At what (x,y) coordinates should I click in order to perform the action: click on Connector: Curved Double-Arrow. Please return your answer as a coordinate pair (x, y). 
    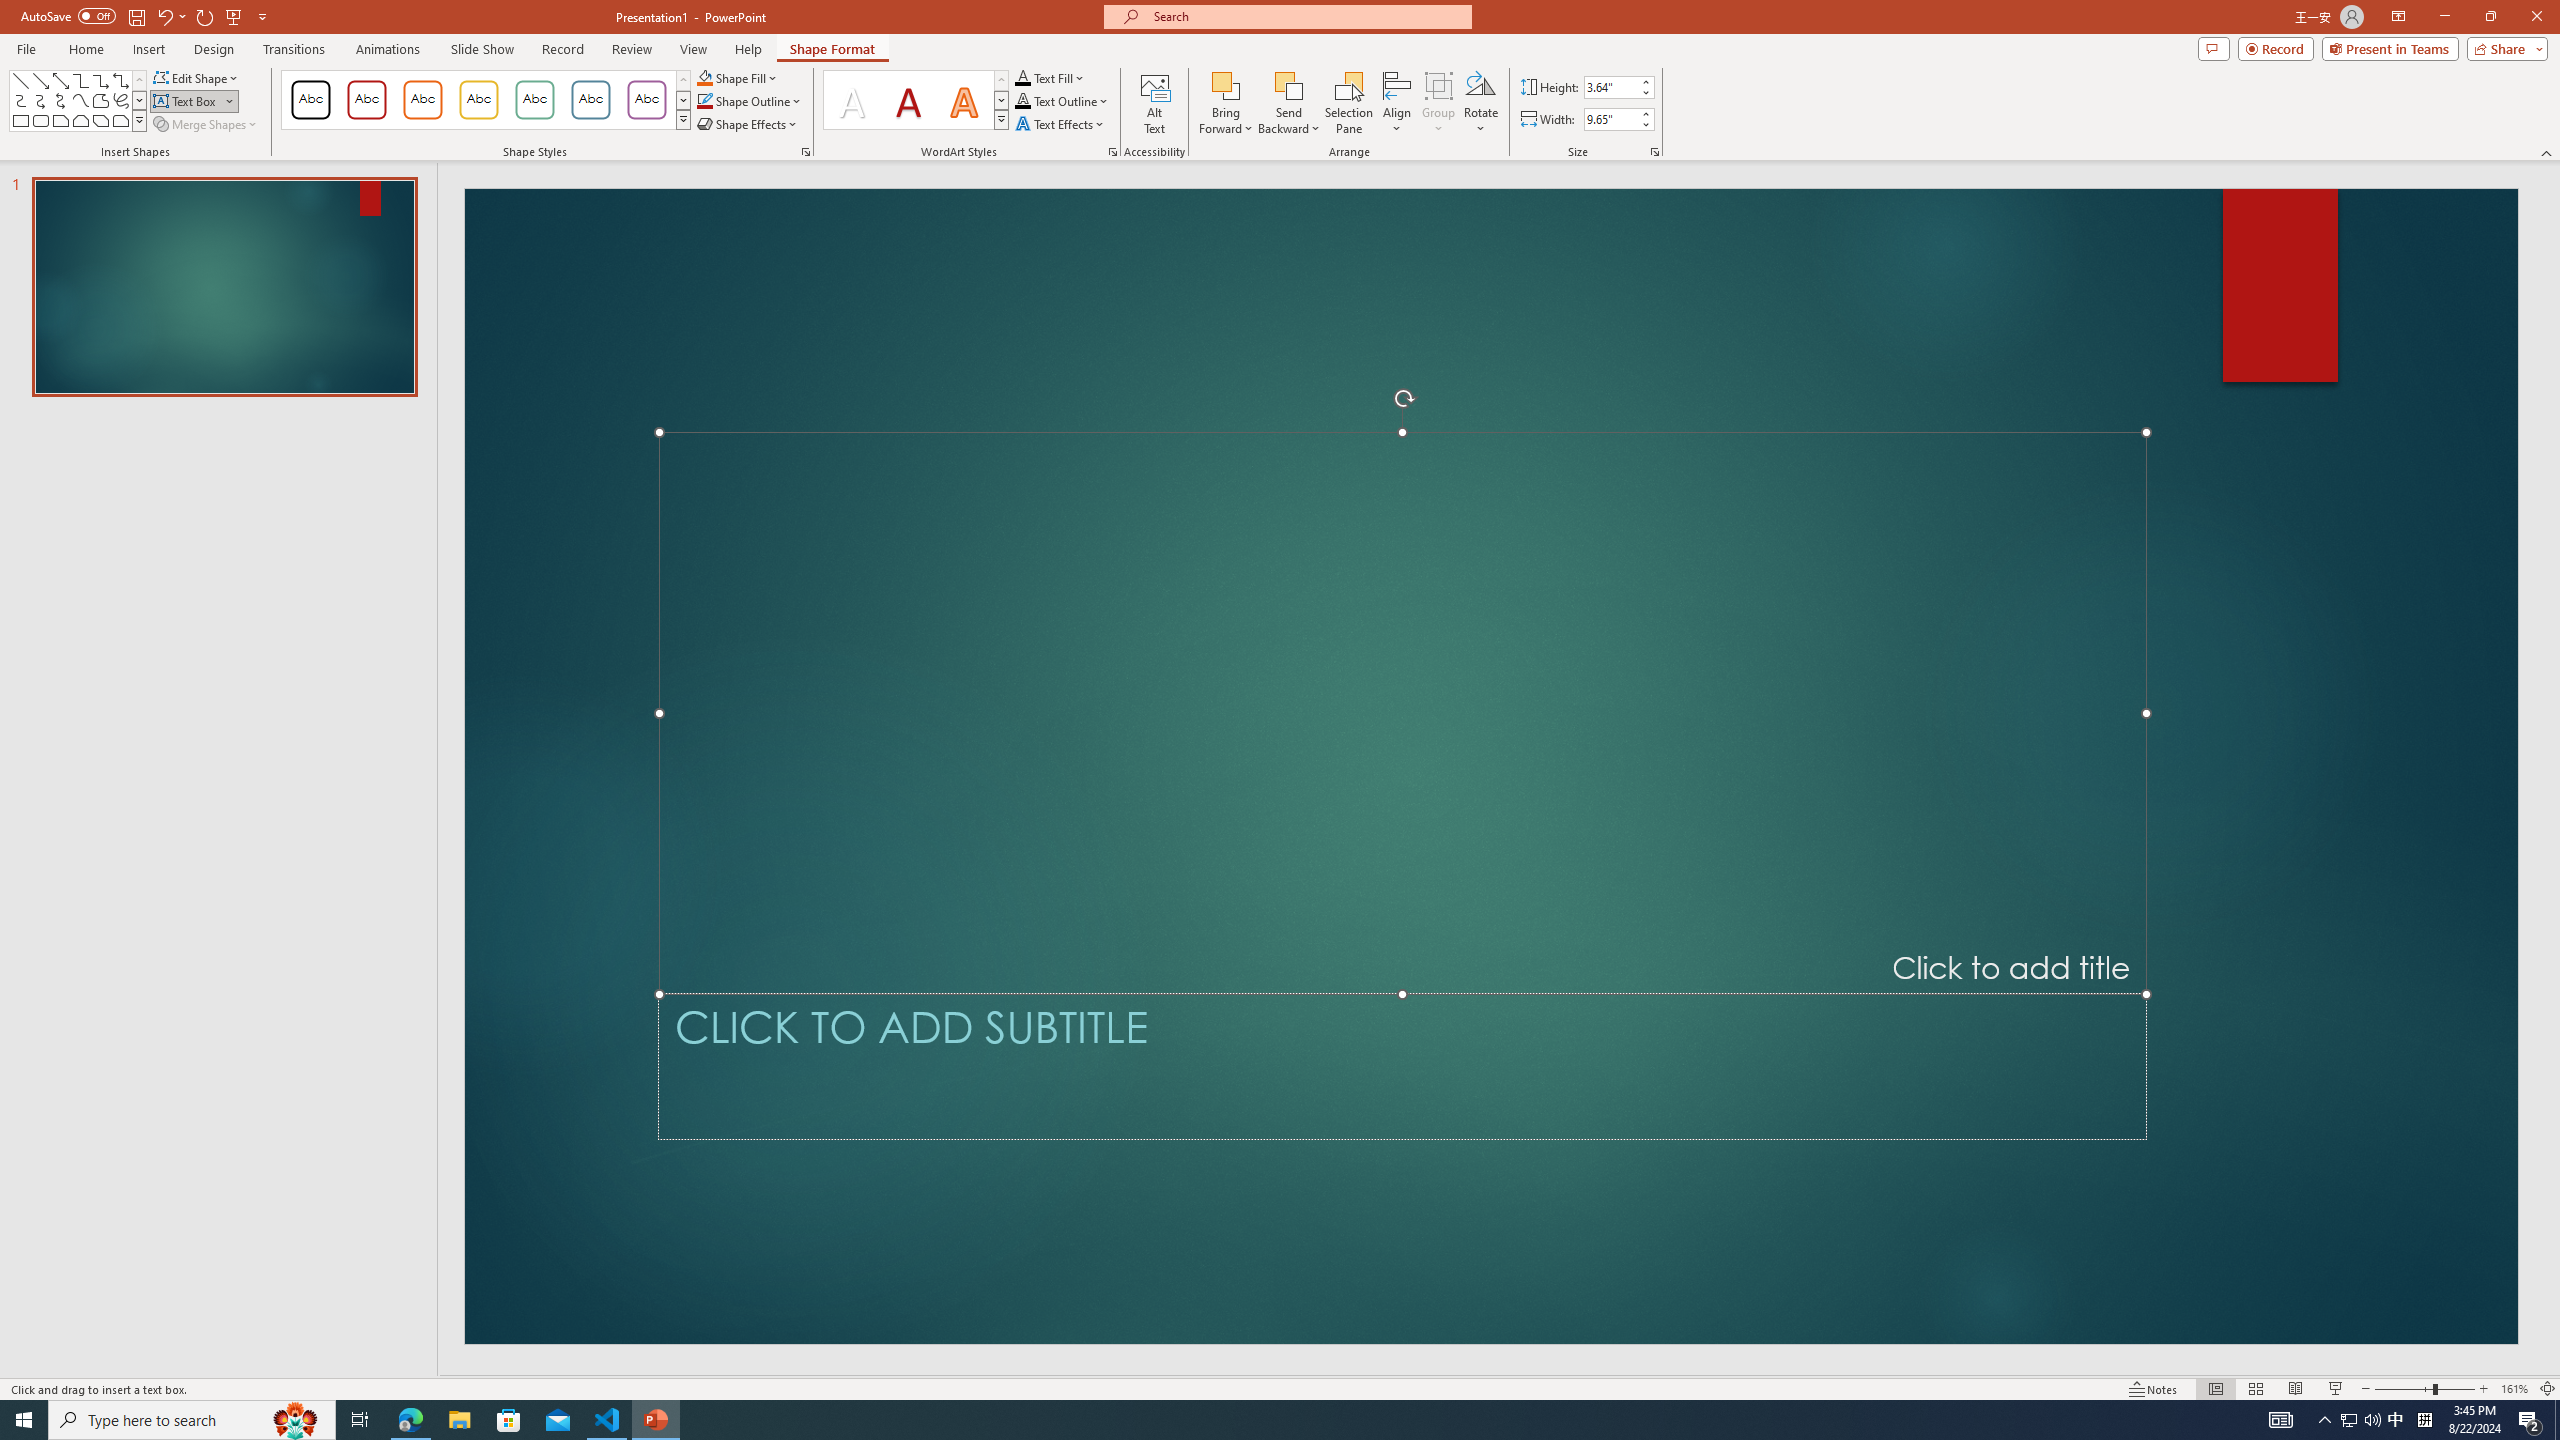
    Looking at the image, I should click on (61, 100).